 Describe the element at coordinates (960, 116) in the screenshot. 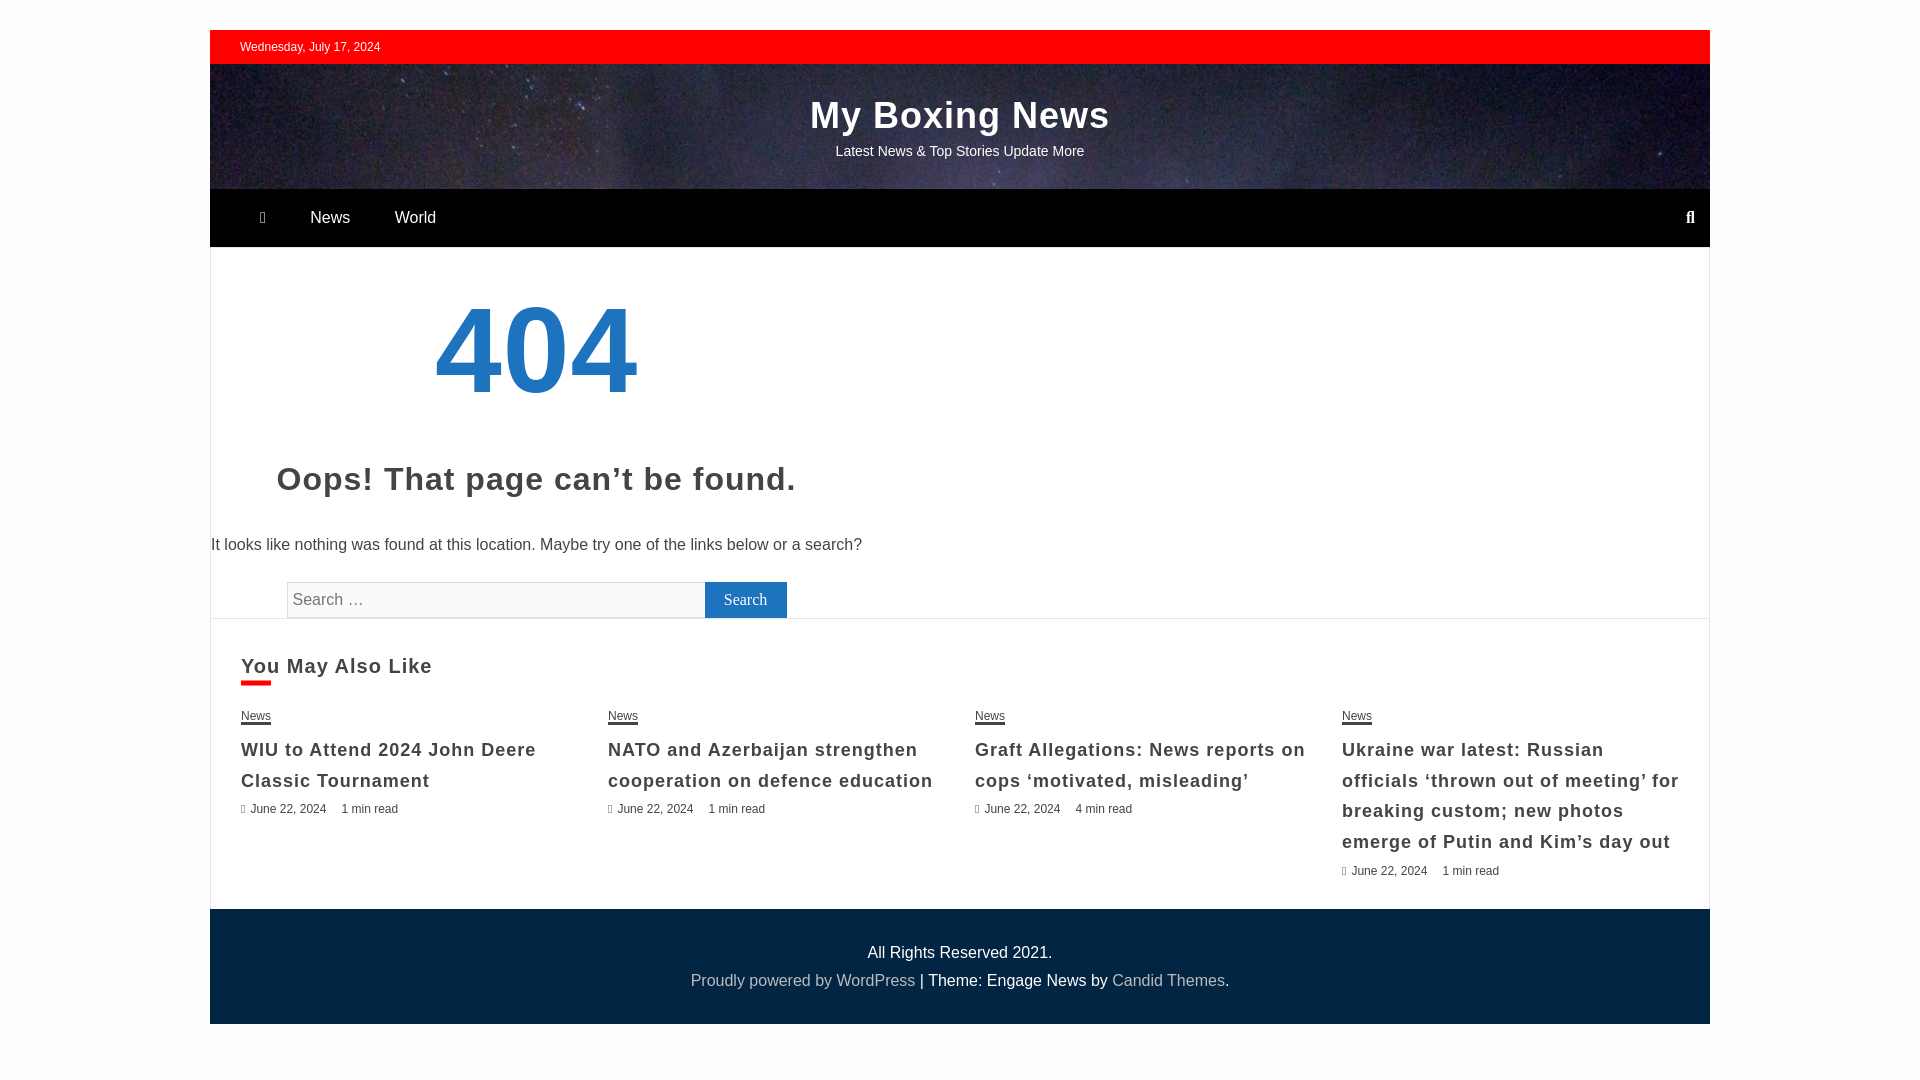

I see `My Boxing News` at that location.